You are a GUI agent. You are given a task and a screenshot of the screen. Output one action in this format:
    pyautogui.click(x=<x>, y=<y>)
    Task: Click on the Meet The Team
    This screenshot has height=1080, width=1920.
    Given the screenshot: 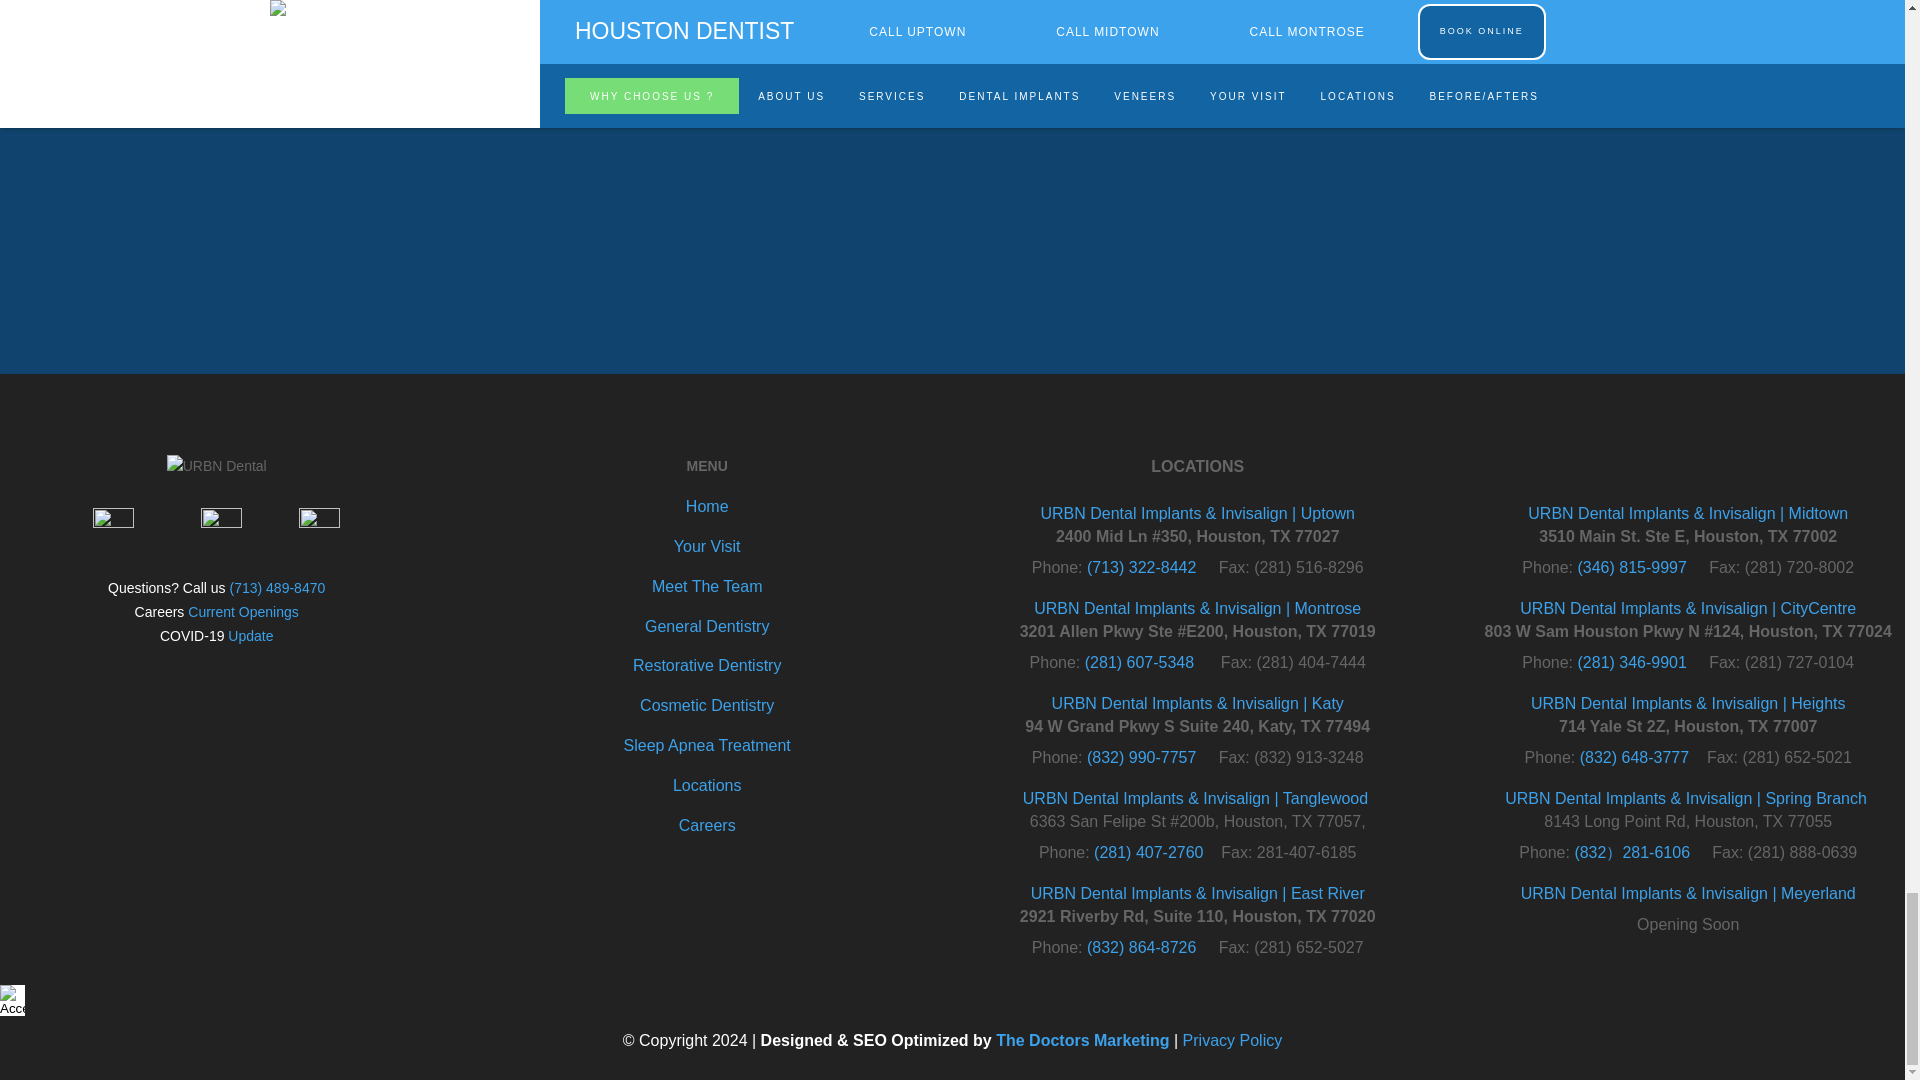 What is the action you would take?
    pyautogui.click(x=707, y=586)
    